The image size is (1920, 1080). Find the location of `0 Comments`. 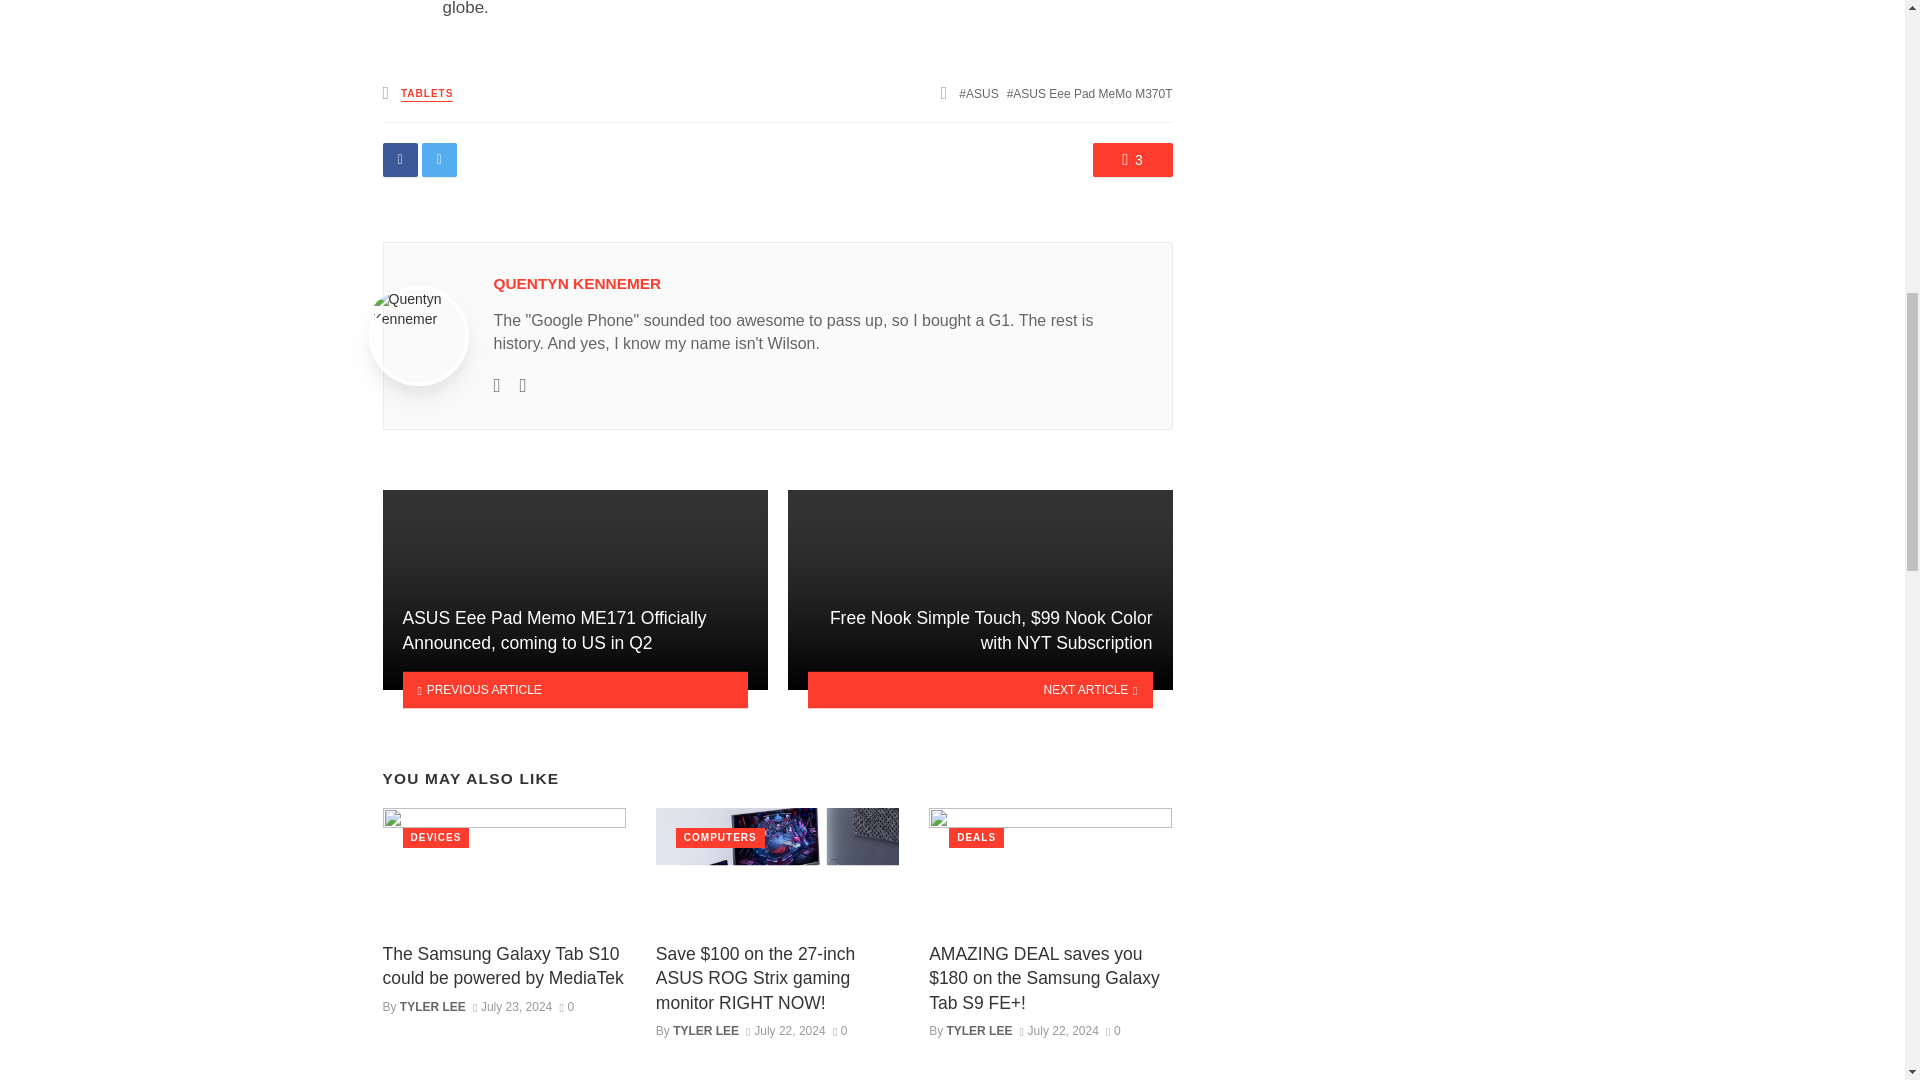

0 Comments is located at coordinates (566, 1007).